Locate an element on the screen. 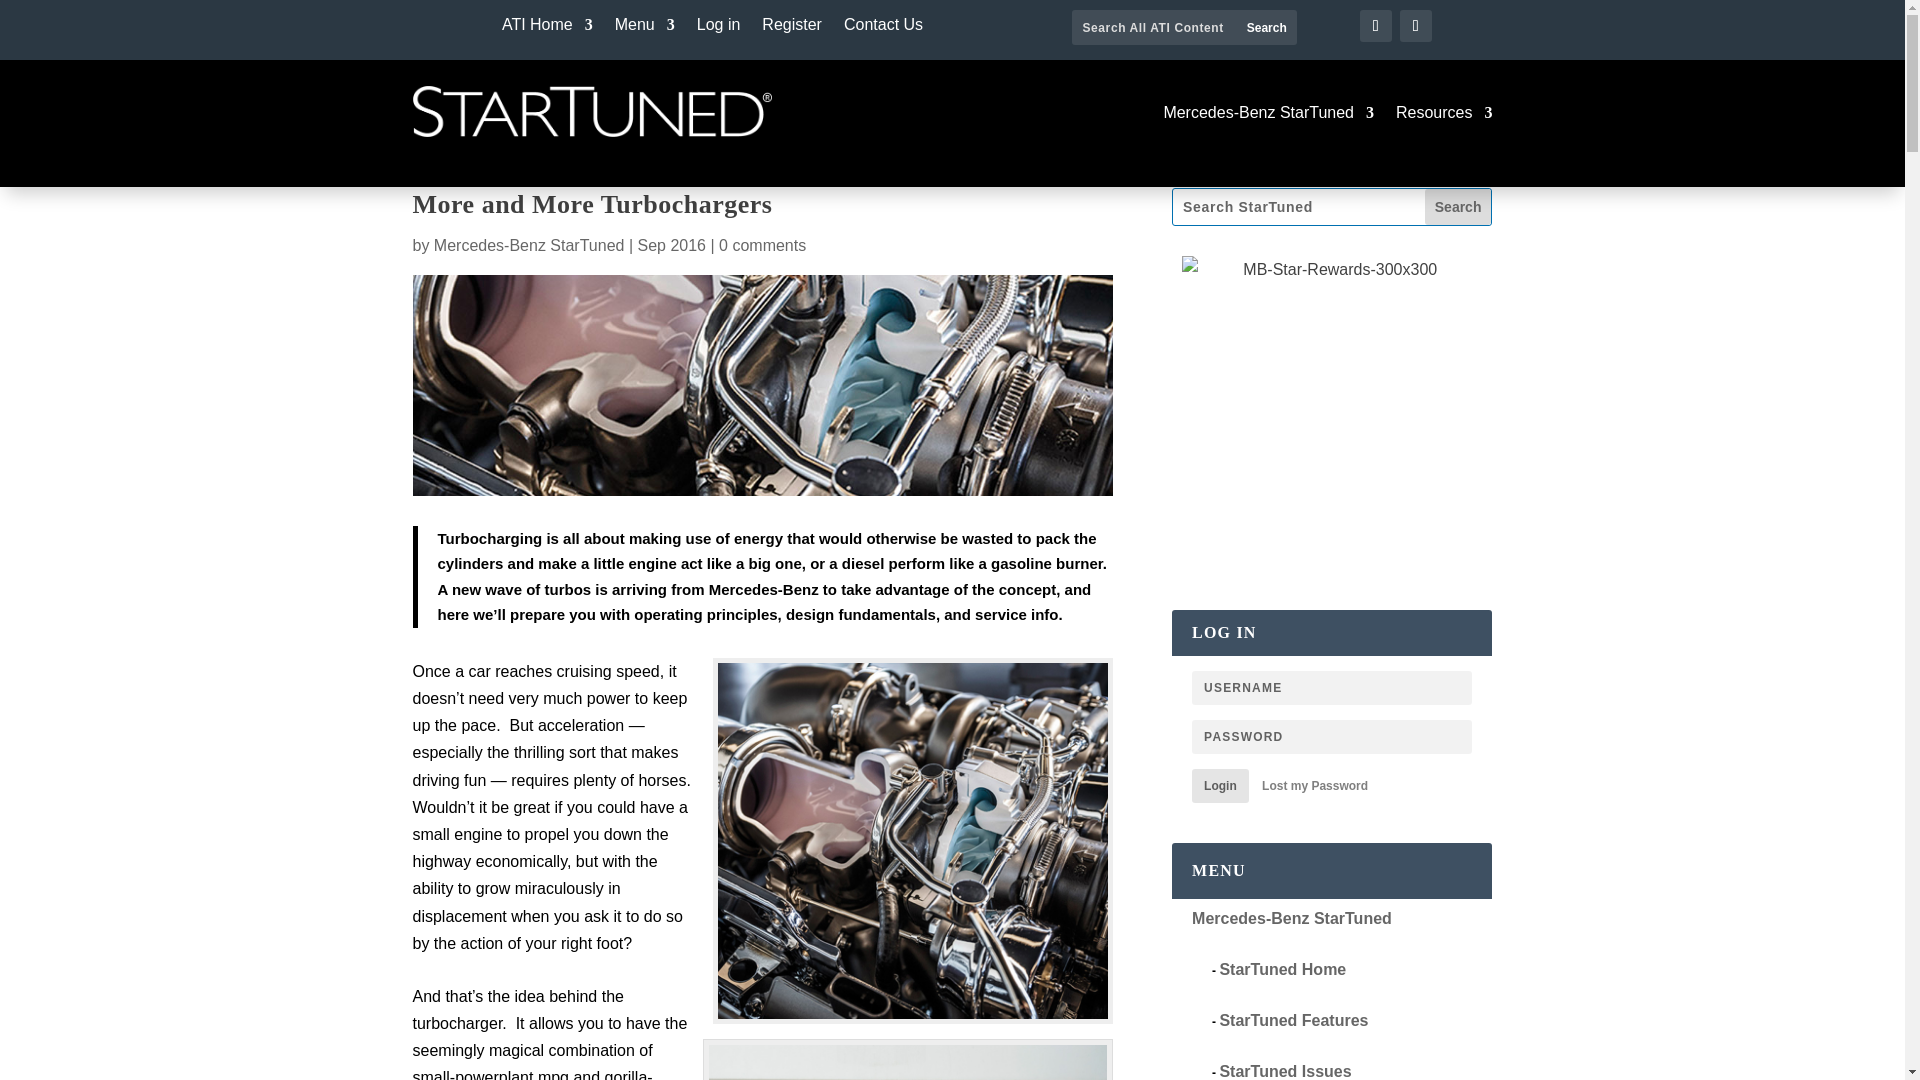 Image resolution: width=1920 pixels, height=1080 pixels. StarTuned-Logo-W is located at coordinates (592, 112).